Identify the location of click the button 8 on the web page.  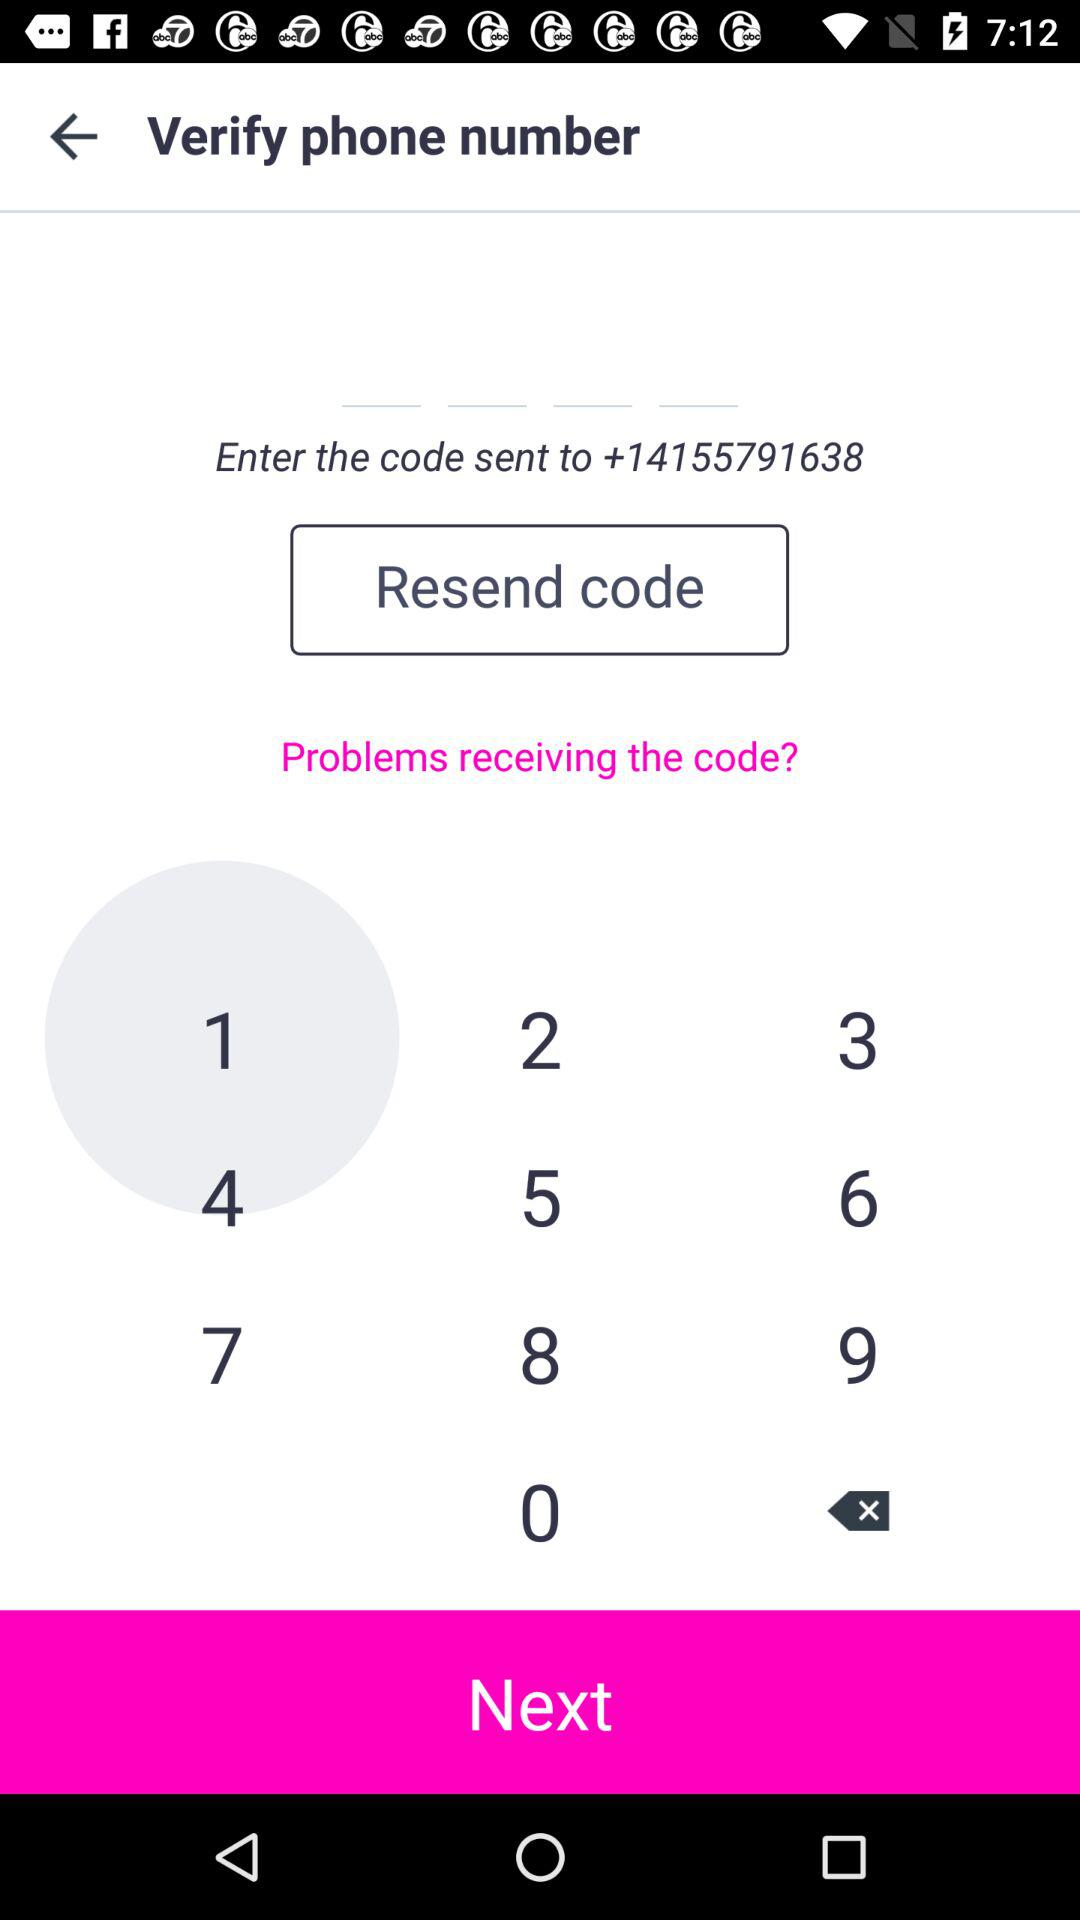
(540, 1353).